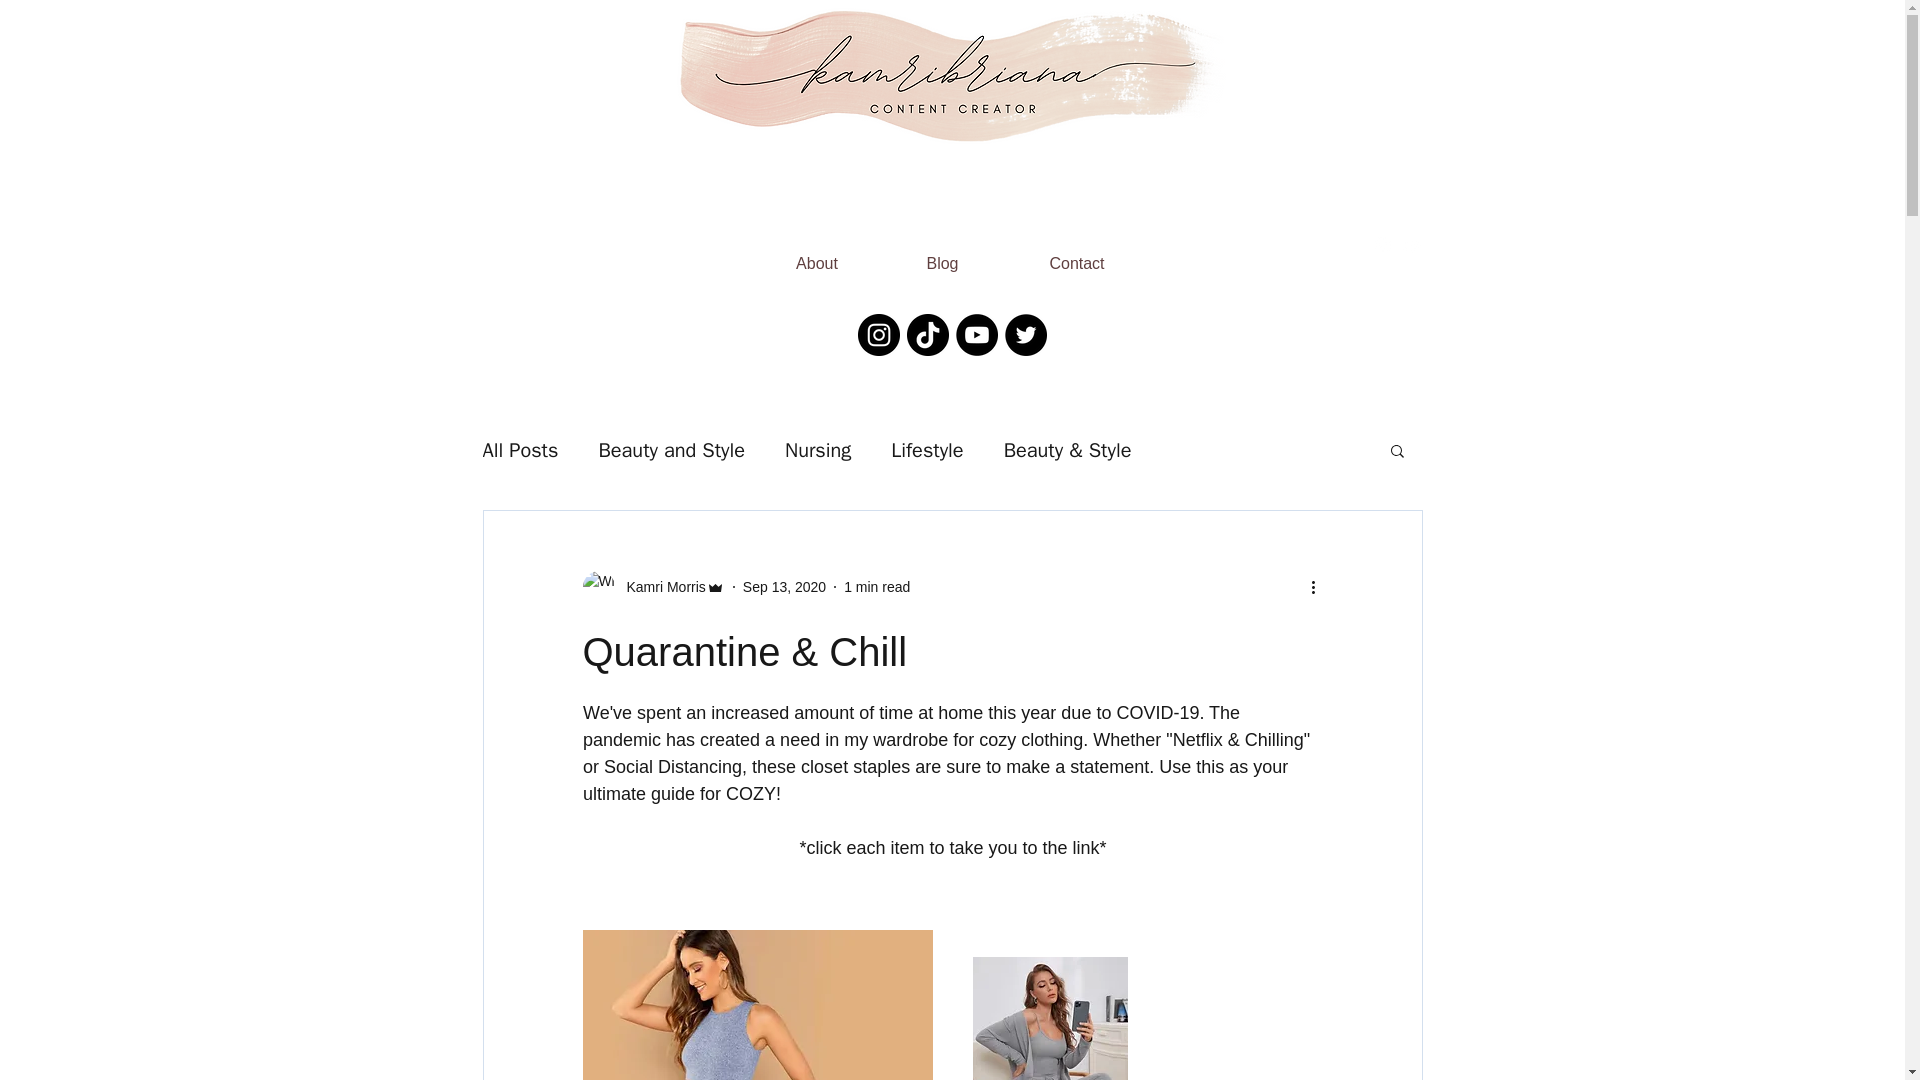 The width and height of the screenshot is (1920, 1080). What do you see at coordinates (816, 255) in the screenshot?
I see `About` at bounding box center [816, 255].